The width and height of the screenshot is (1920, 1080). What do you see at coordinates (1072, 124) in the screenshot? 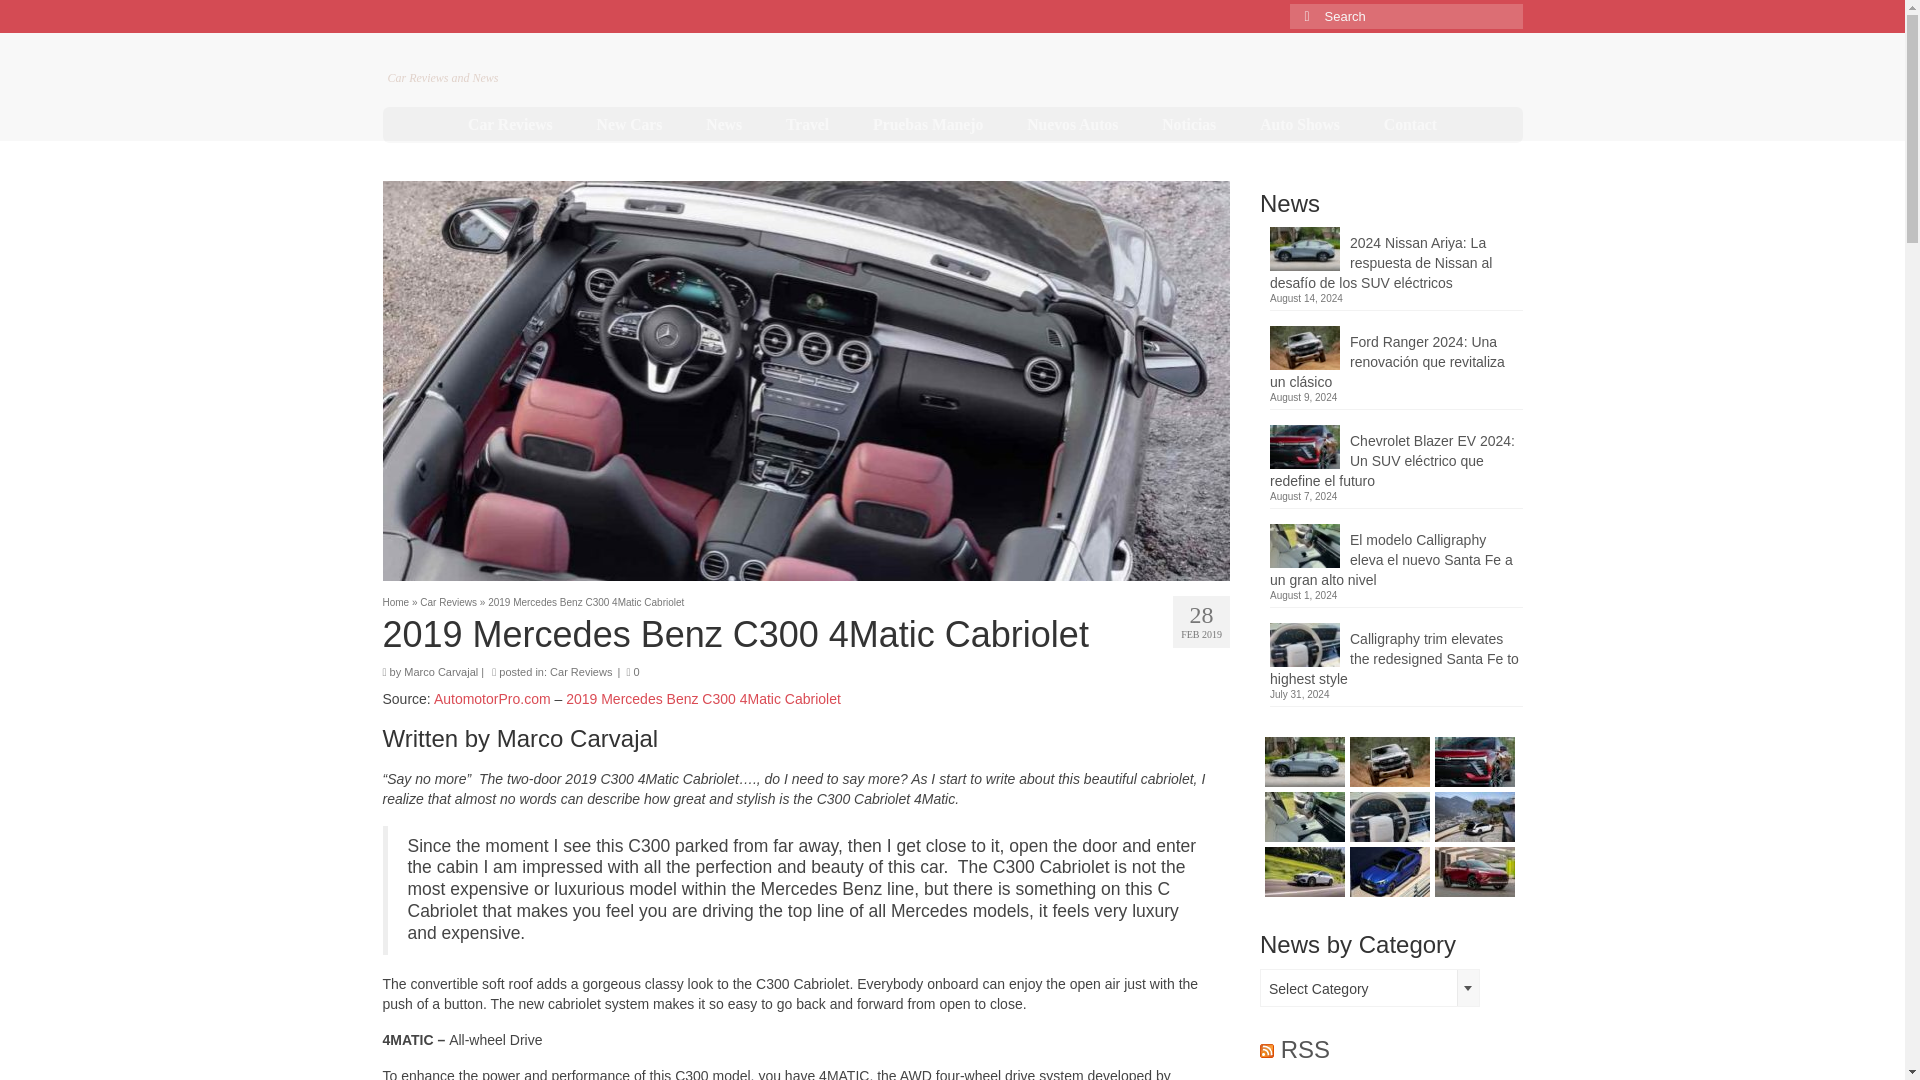
I see `Nuevos Autos` at bounding box center [1072, 124].